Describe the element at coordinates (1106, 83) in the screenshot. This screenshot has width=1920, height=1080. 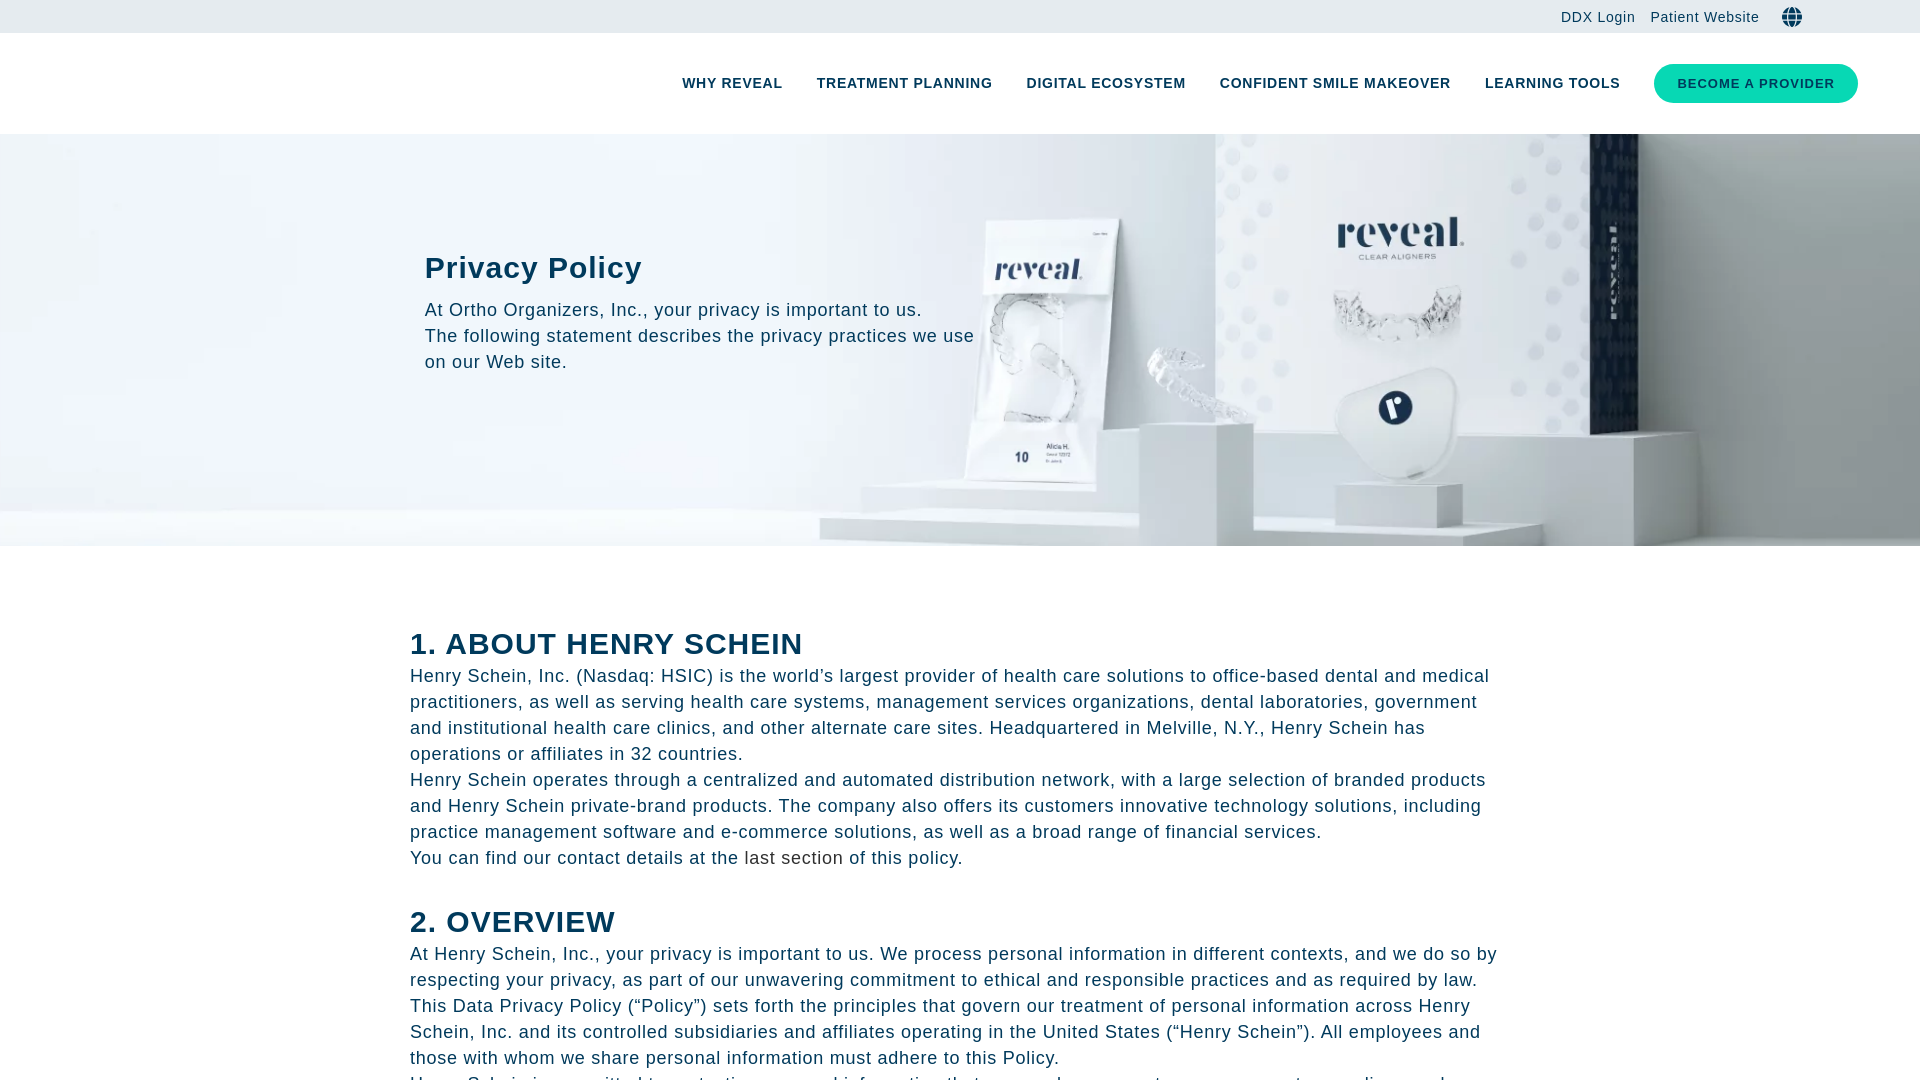
I see `DIGITAL ECOSYSTEM` at that location.